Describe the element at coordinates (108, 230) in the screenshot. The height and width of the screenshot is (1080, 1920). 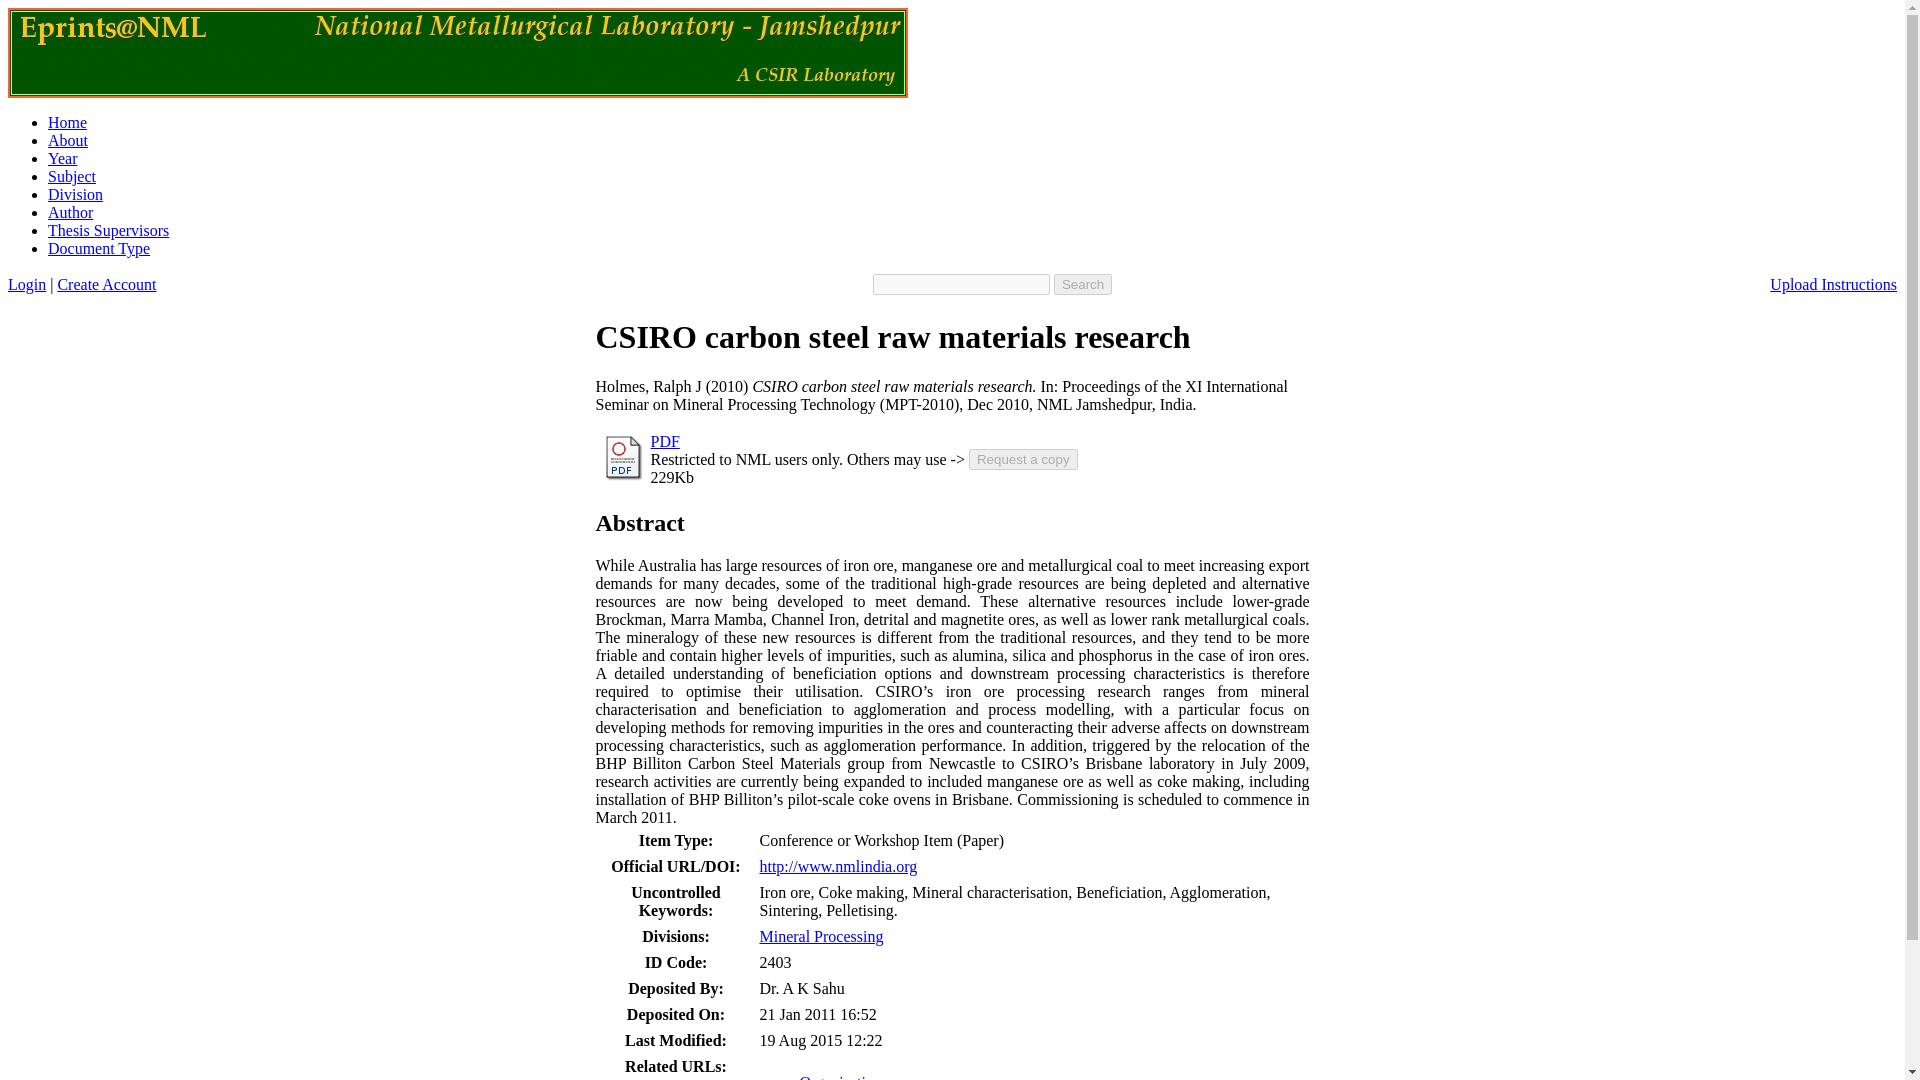
I see `Thesis Supervisors` at that location.